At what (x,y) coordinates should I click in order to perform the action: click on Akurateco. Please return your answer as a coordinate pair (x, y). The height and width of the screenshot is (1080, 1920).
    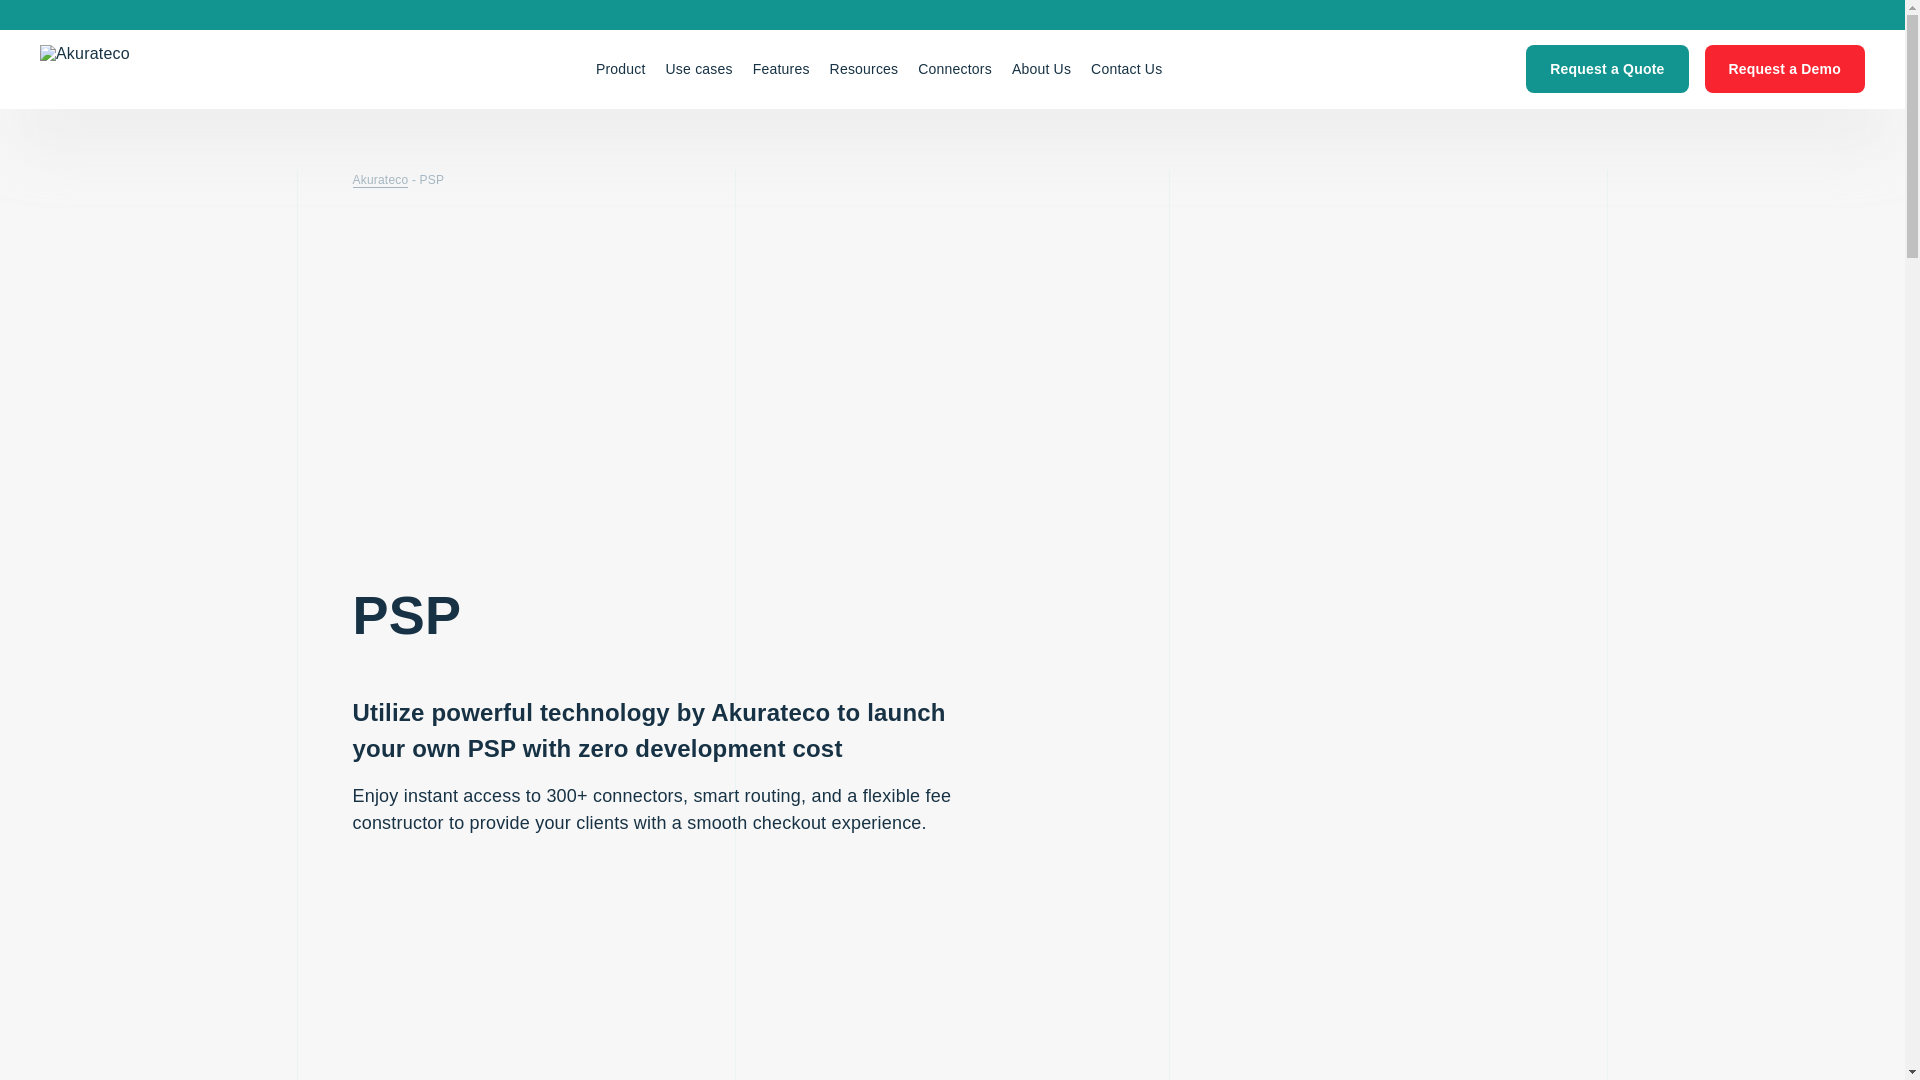
    Looking at the image, I should click on (136, 68).